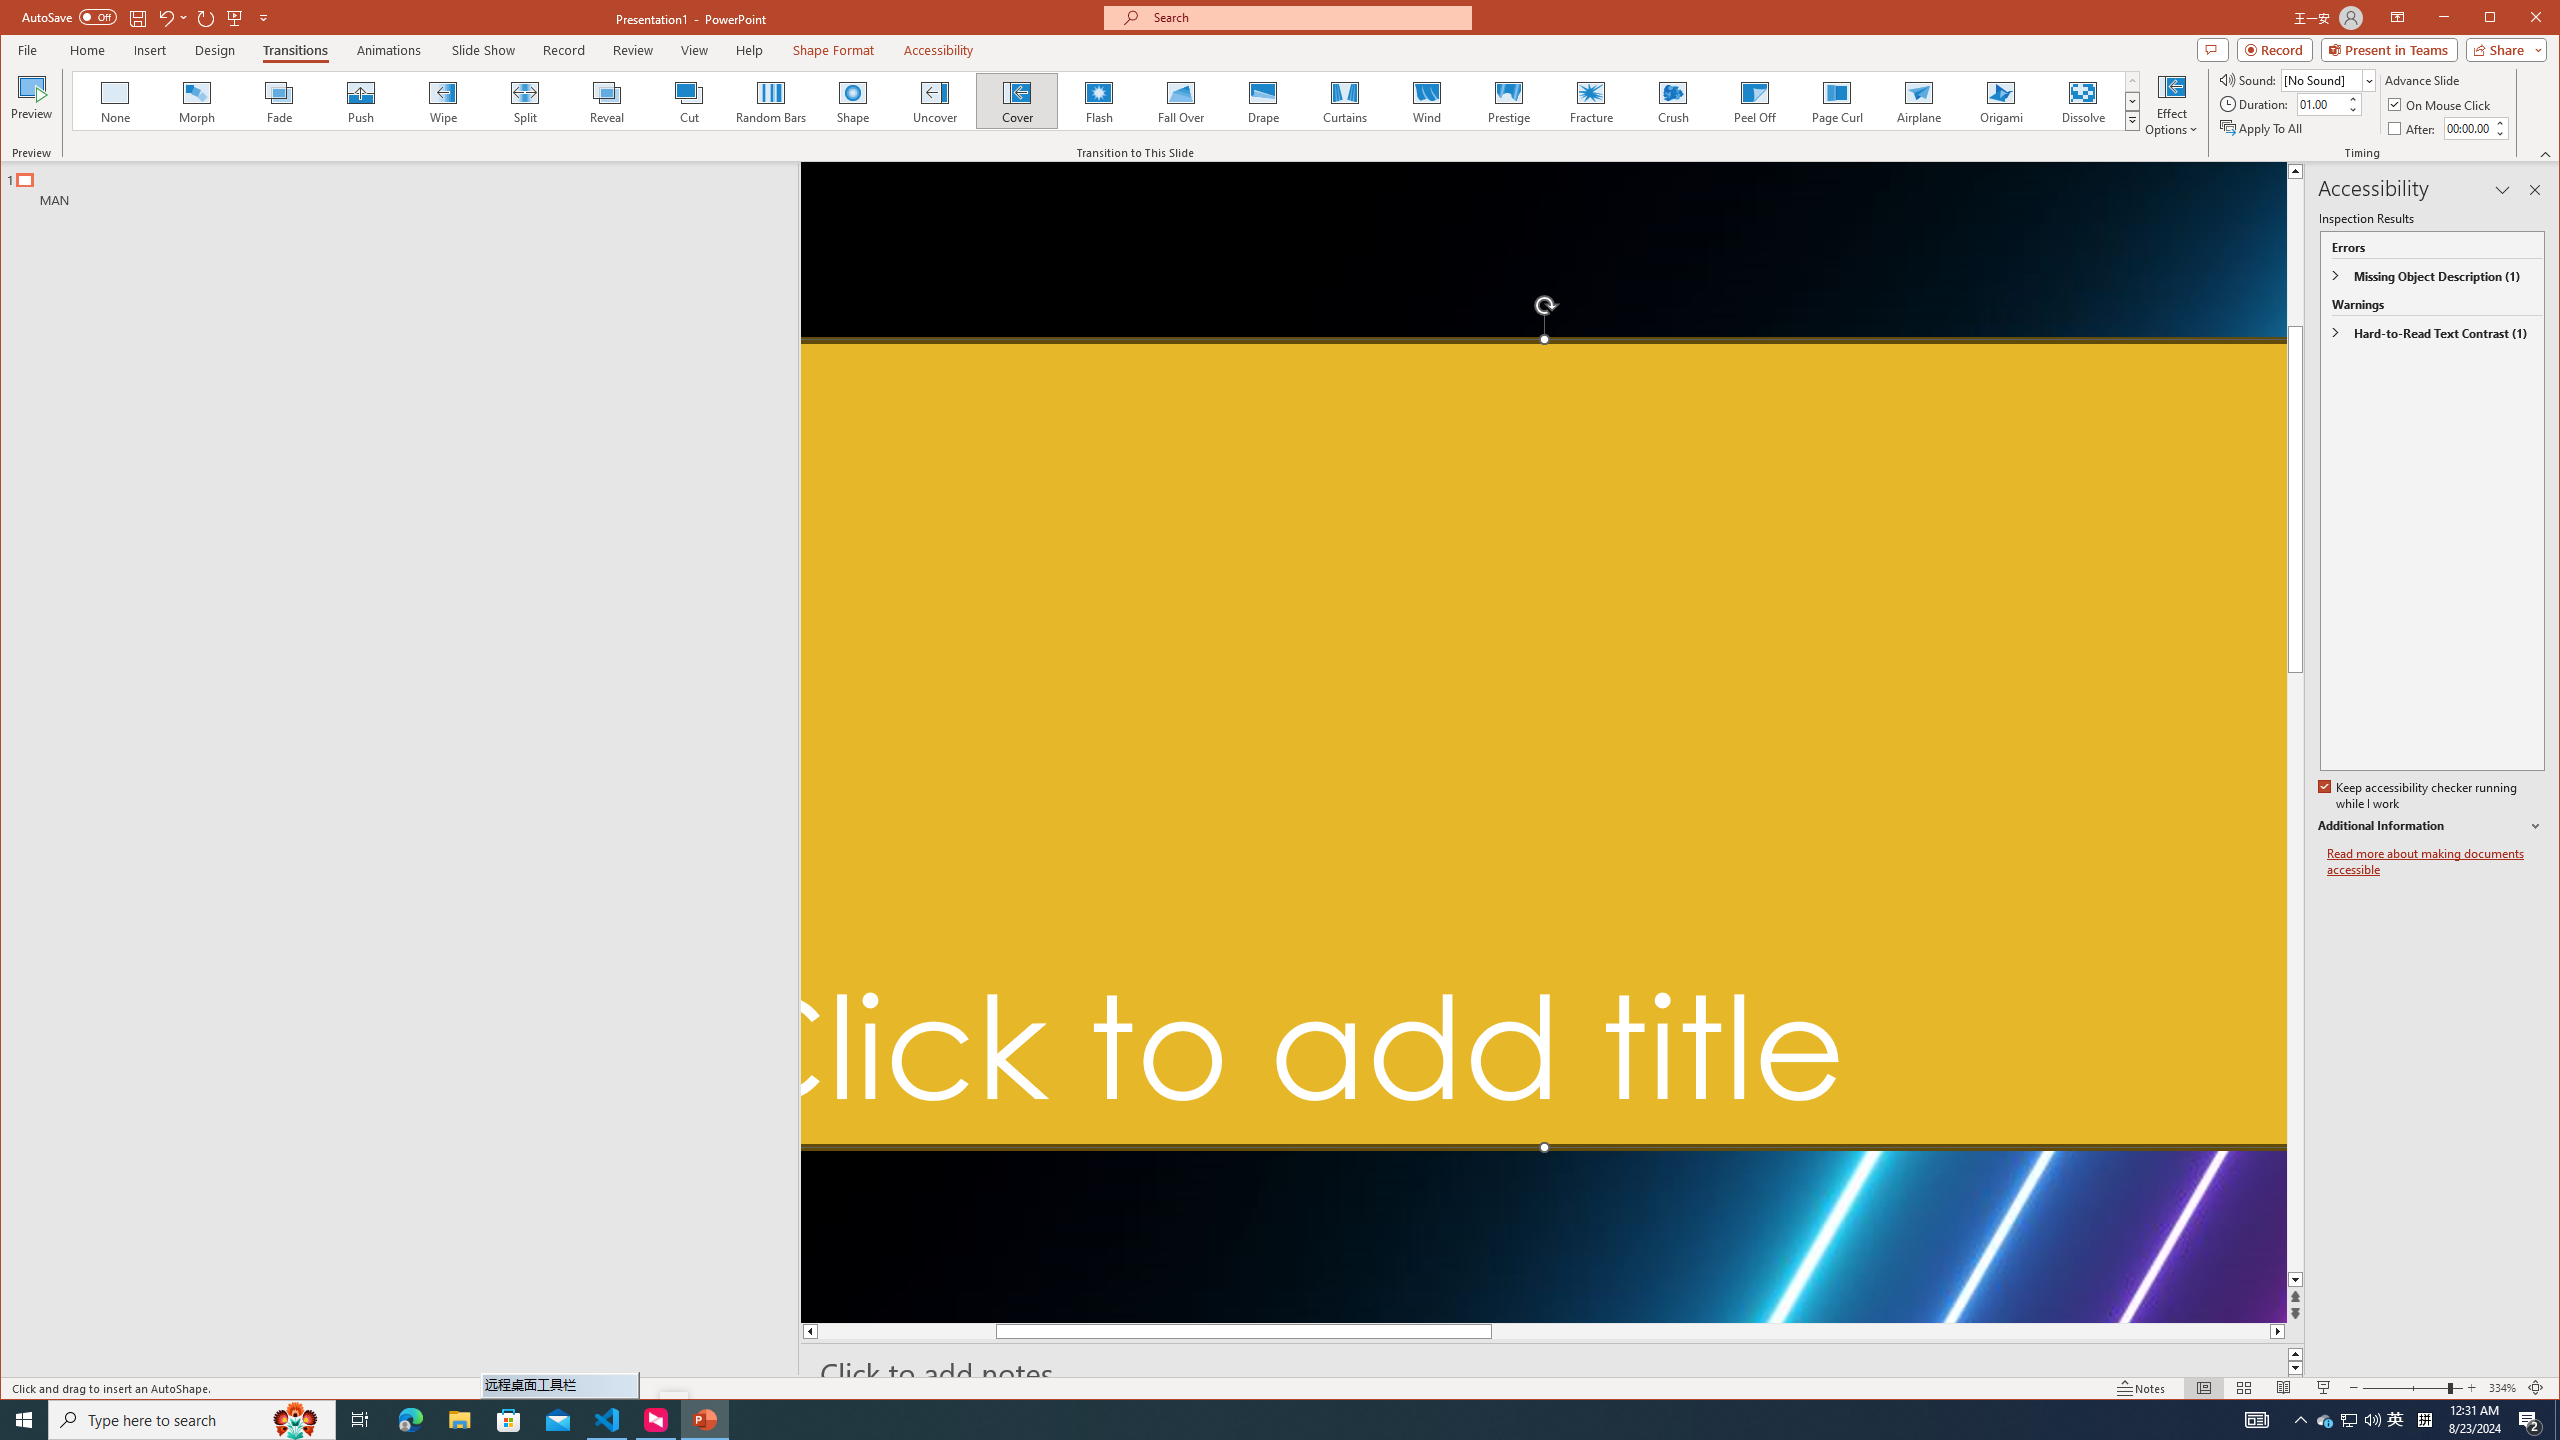 The height and width of the screenshot is (1440, 2560). I want to click on Neon laser lights aligned to form a triangle, so click(1544, 742).